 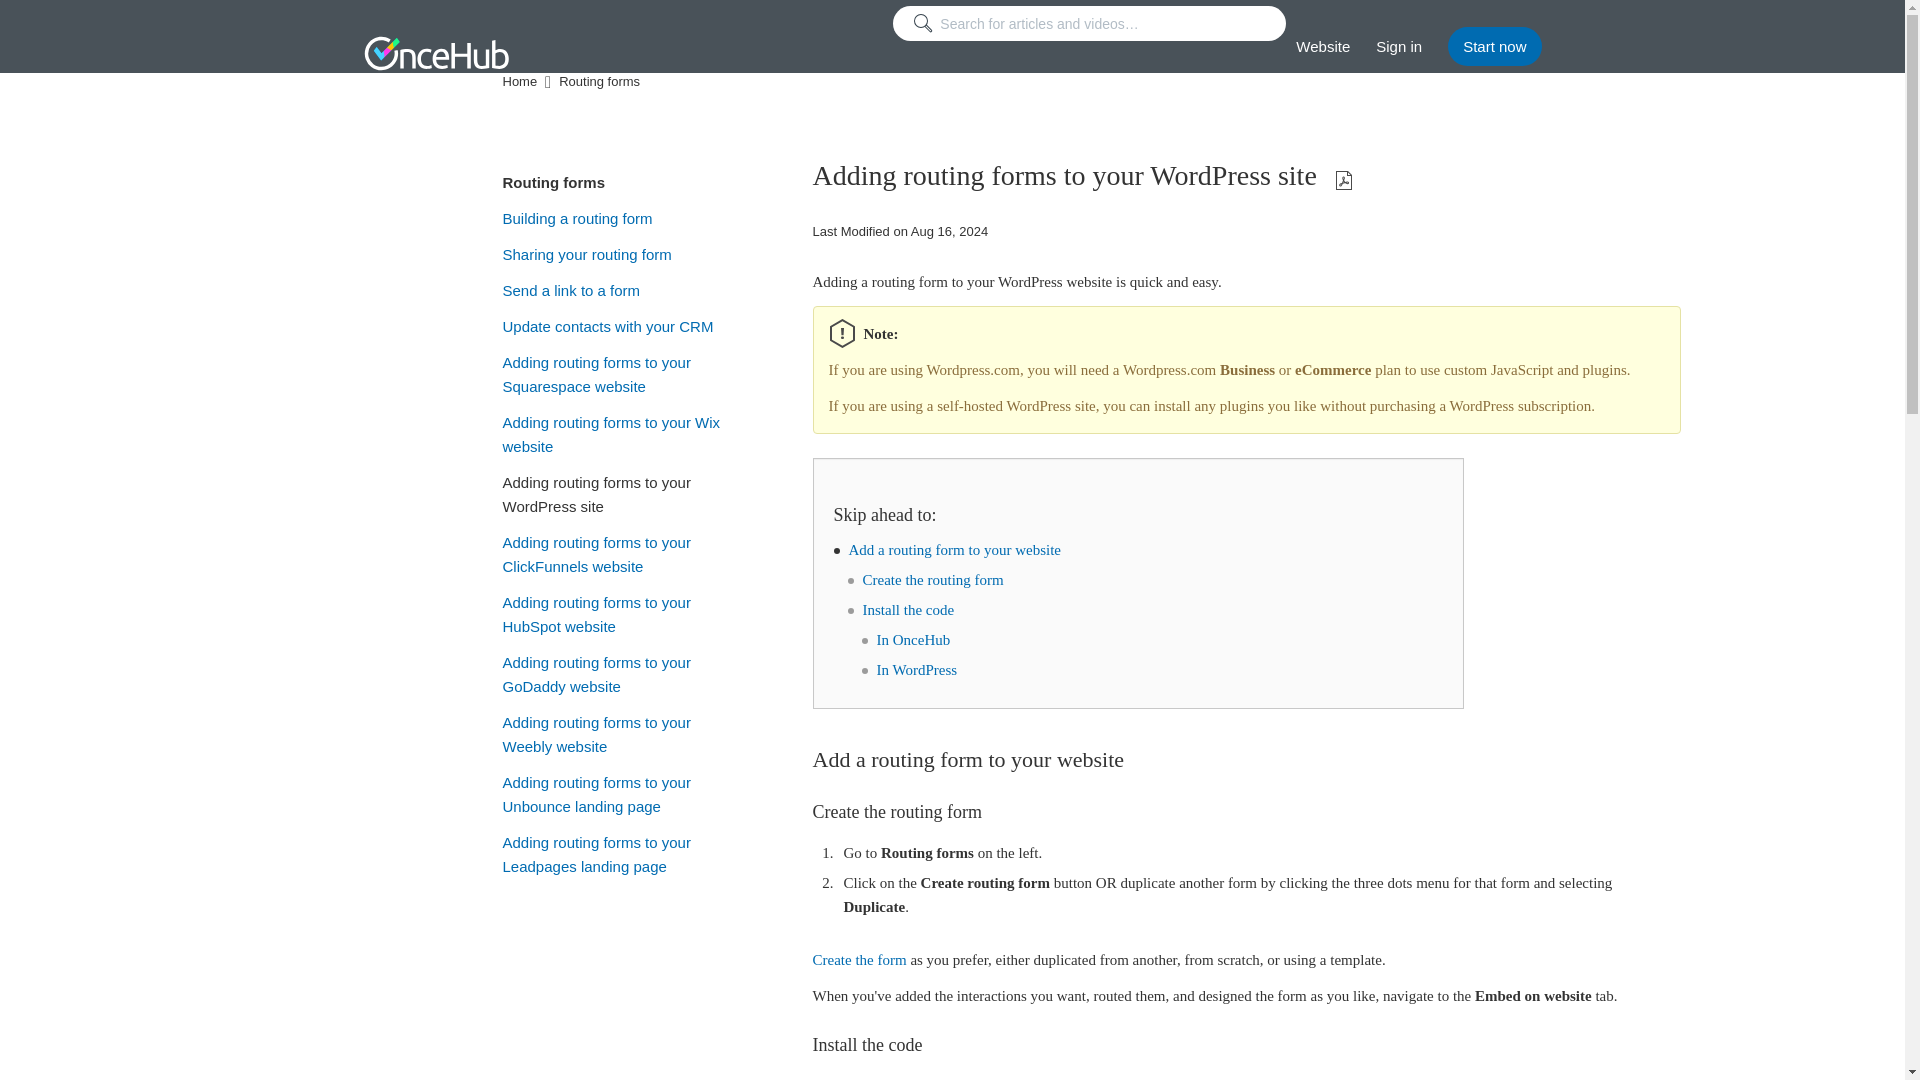 What do you see at coordinates (600, 82) in the screenshot?
I see `Routing forms` at bounding box center [600, 82].